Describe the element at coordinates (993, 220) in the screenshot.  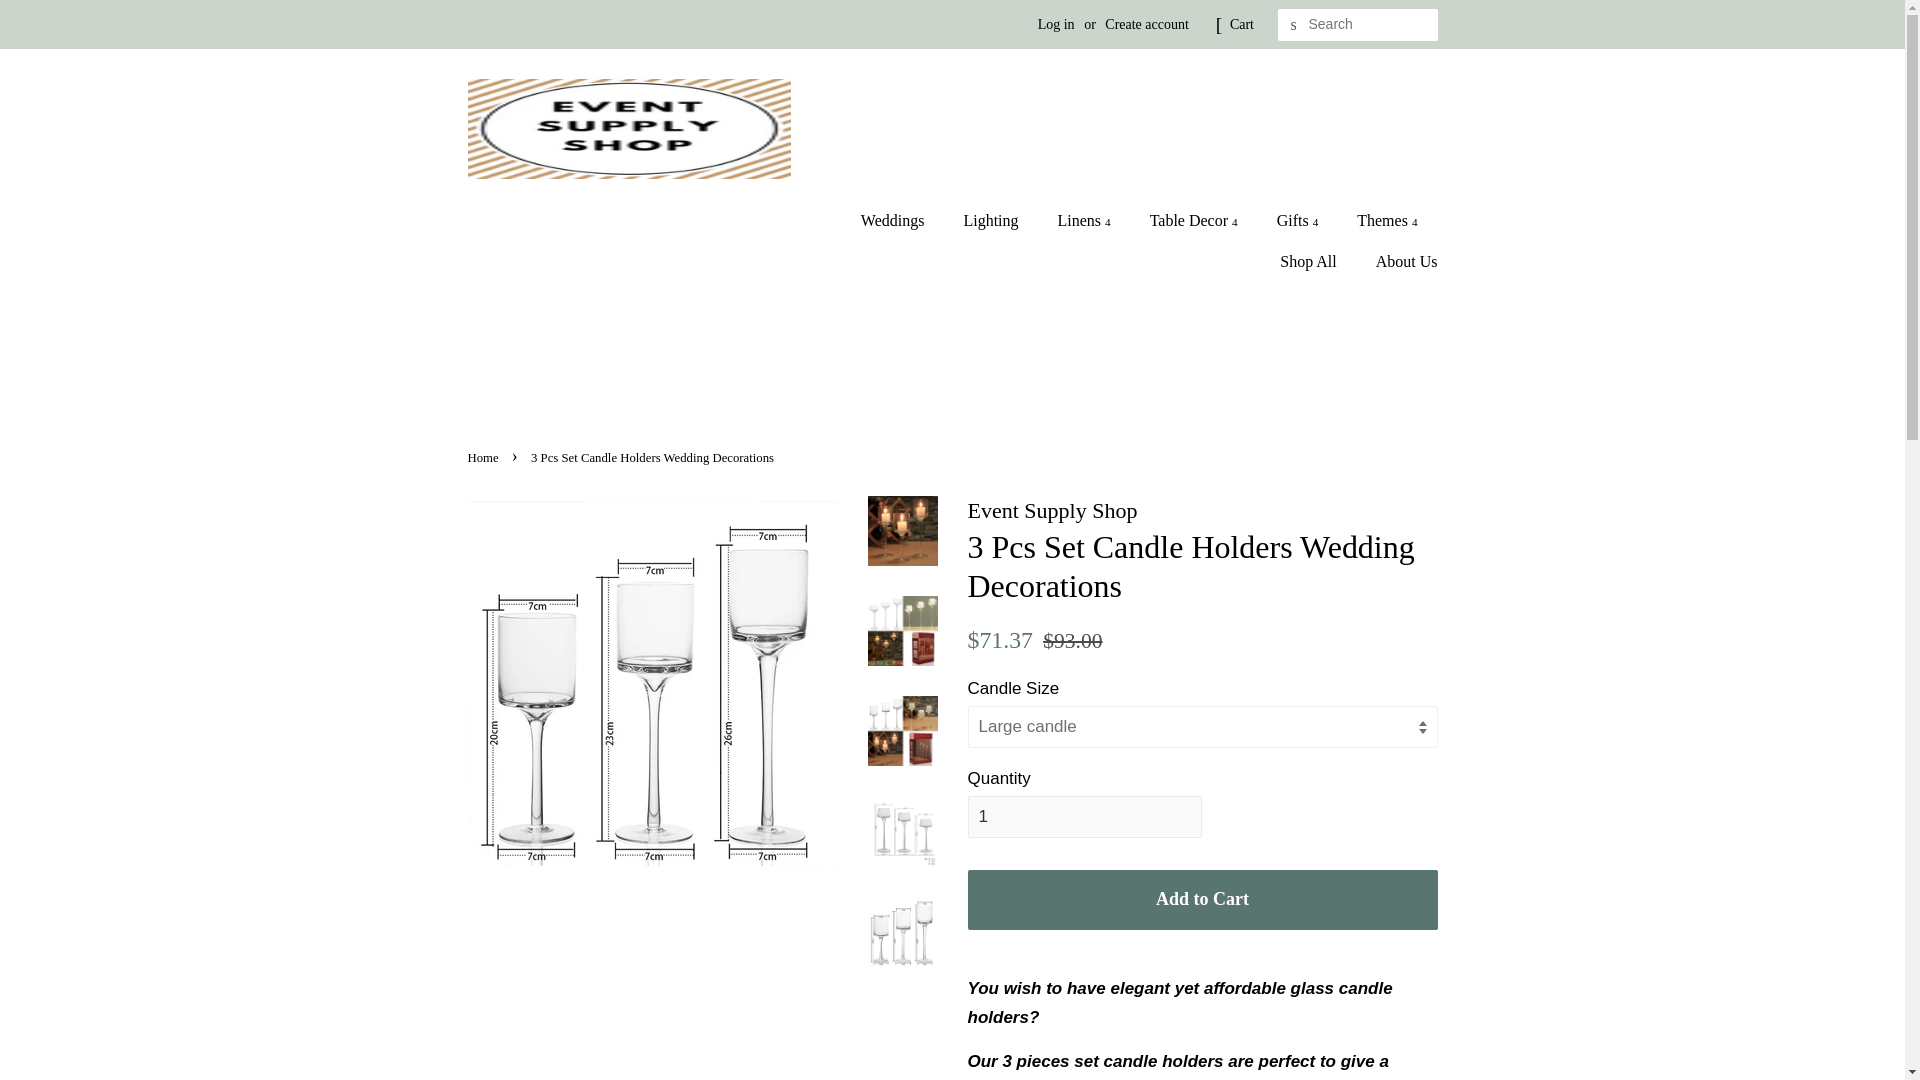
I see `Lighting` at that location.